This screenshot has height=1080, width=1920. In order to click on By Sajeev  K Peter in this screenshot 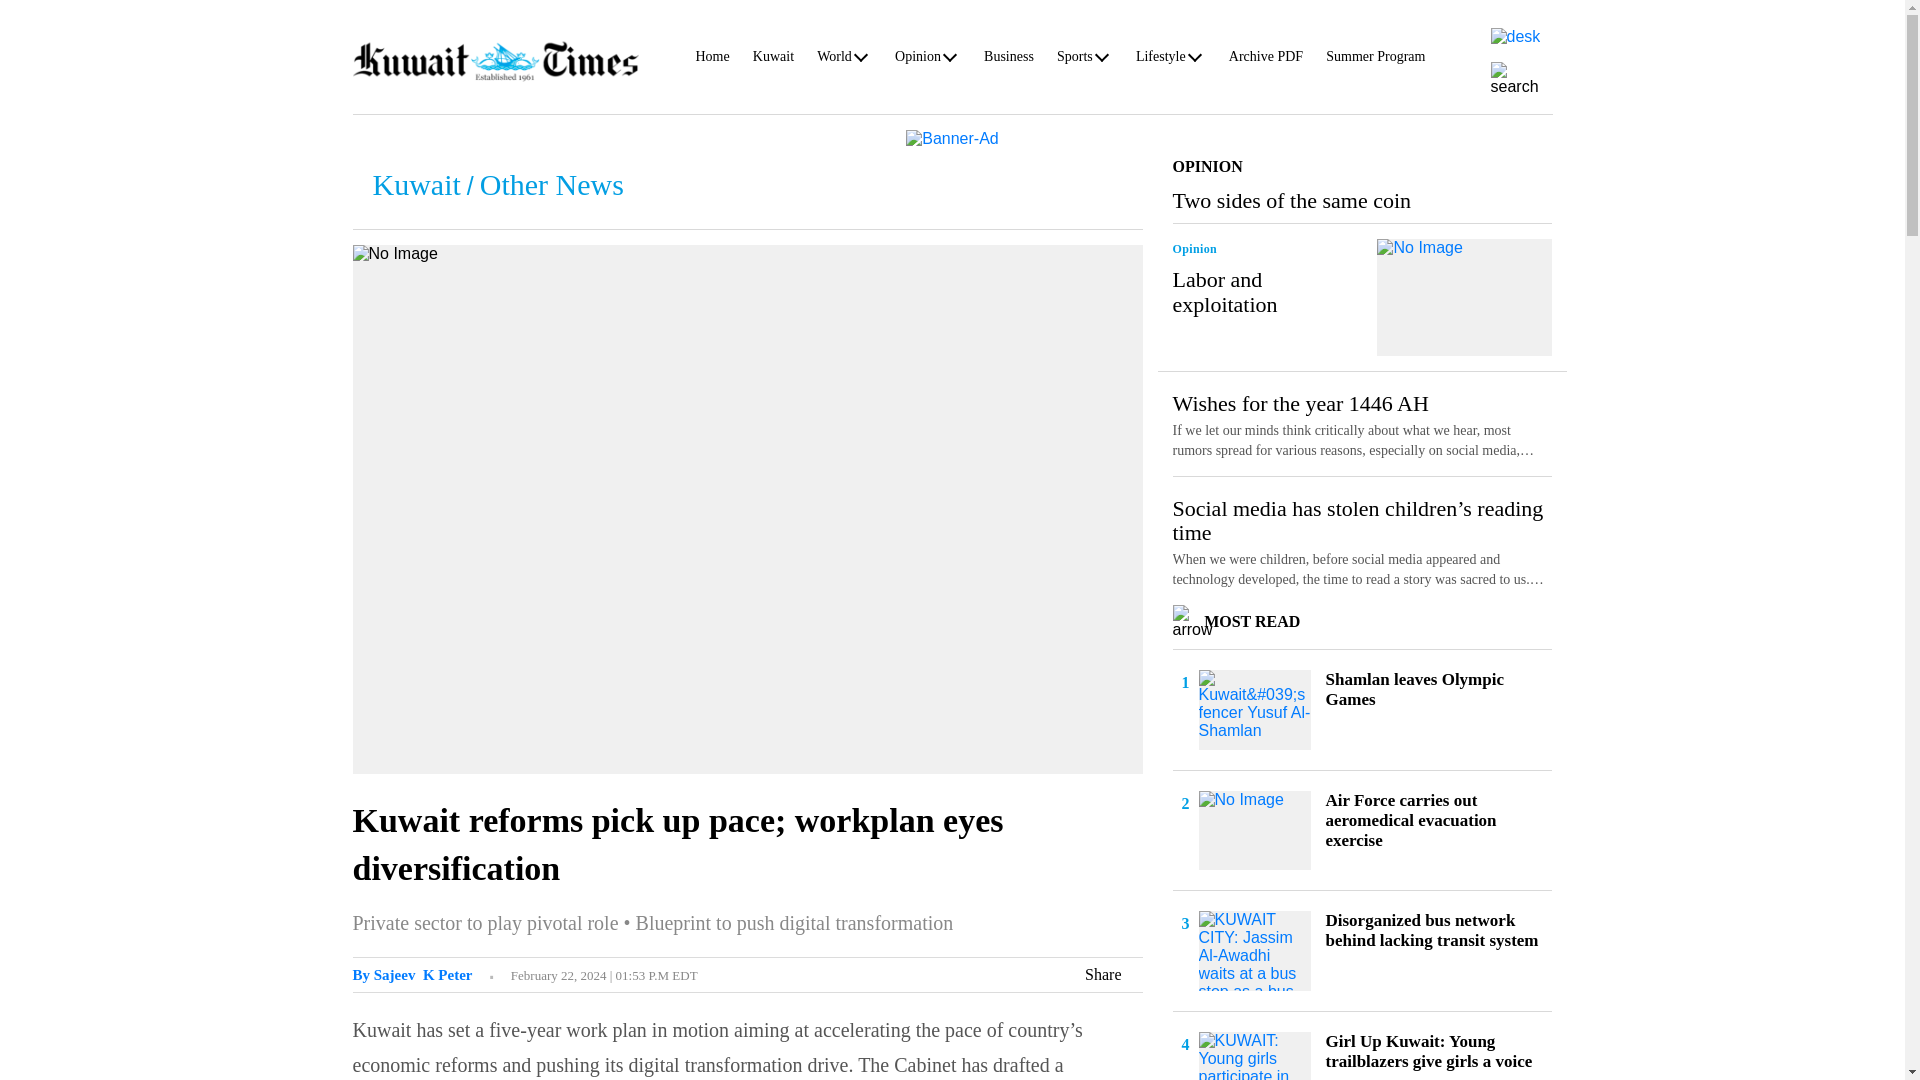, I will do `click(412, 974)`.